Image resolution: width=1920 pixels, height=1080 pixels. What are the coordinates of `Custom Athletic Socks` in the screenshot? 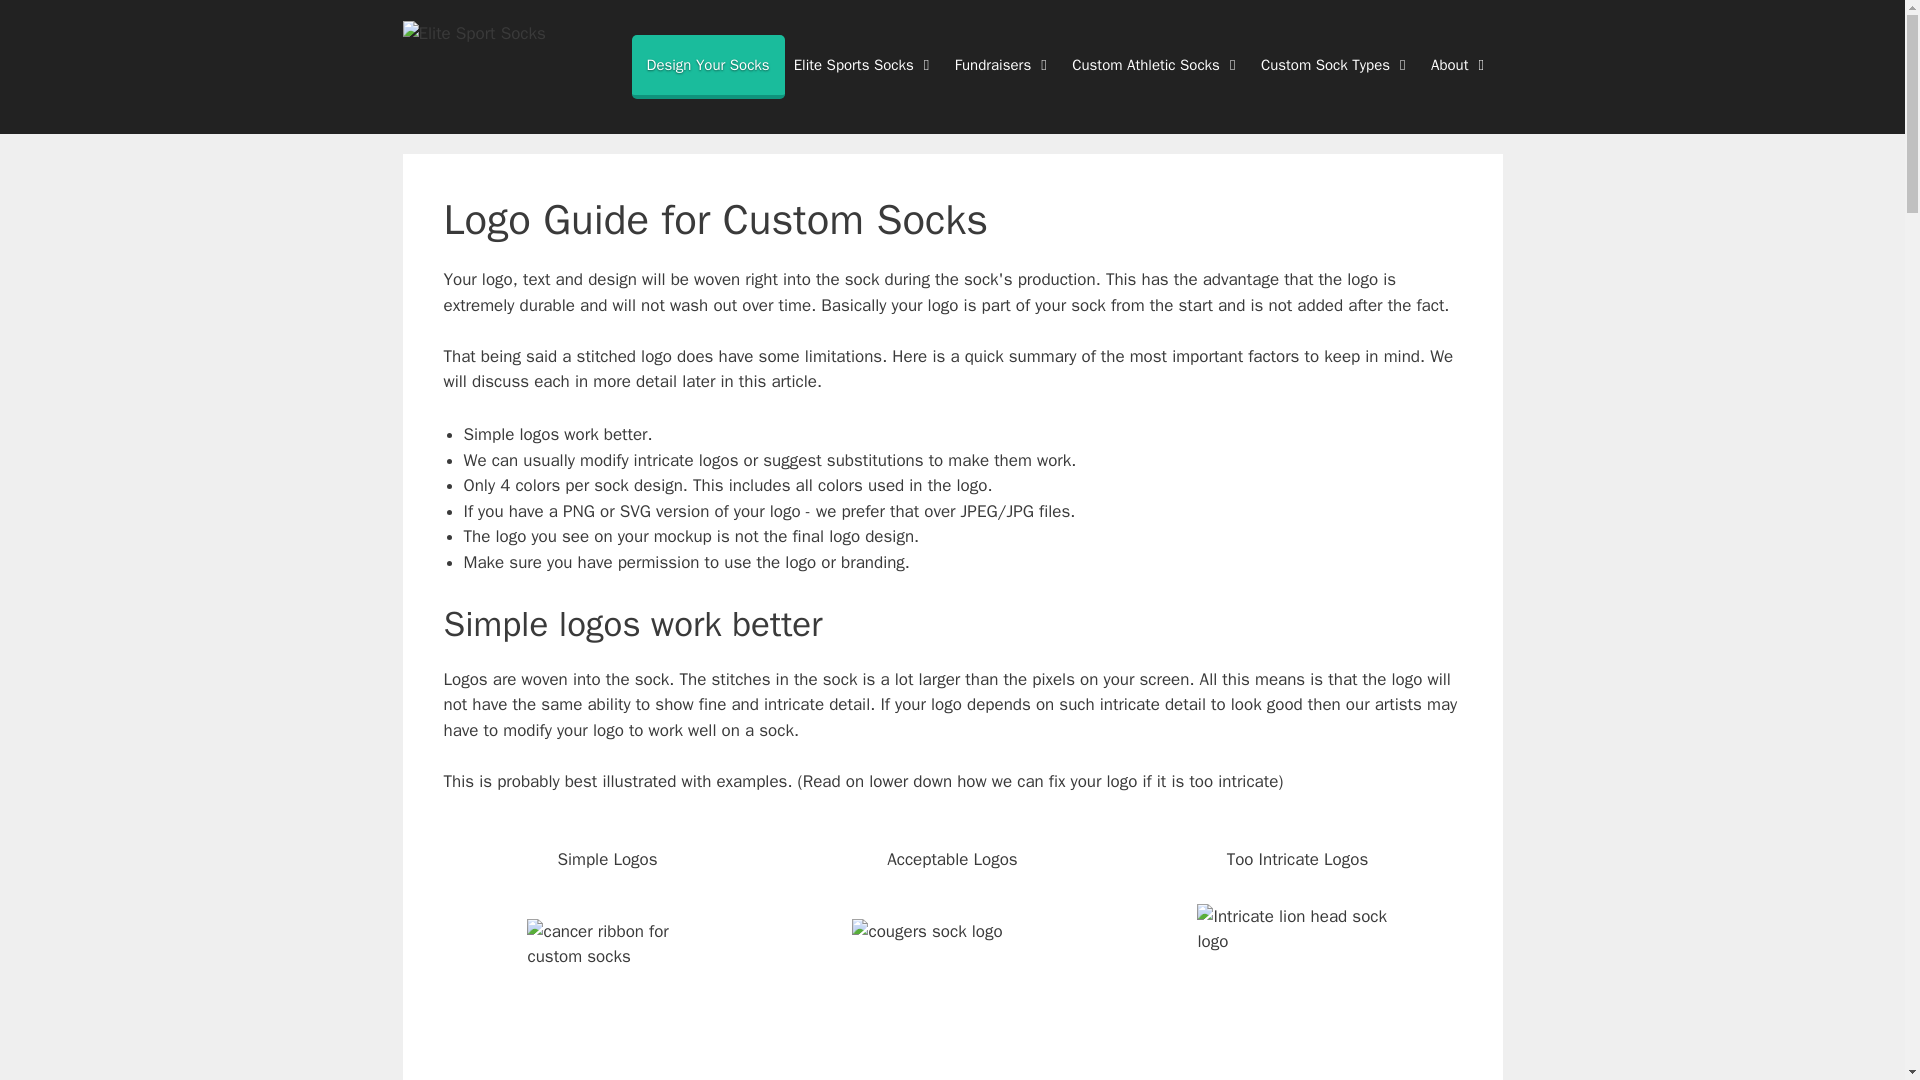 It's located at (1159, 64).